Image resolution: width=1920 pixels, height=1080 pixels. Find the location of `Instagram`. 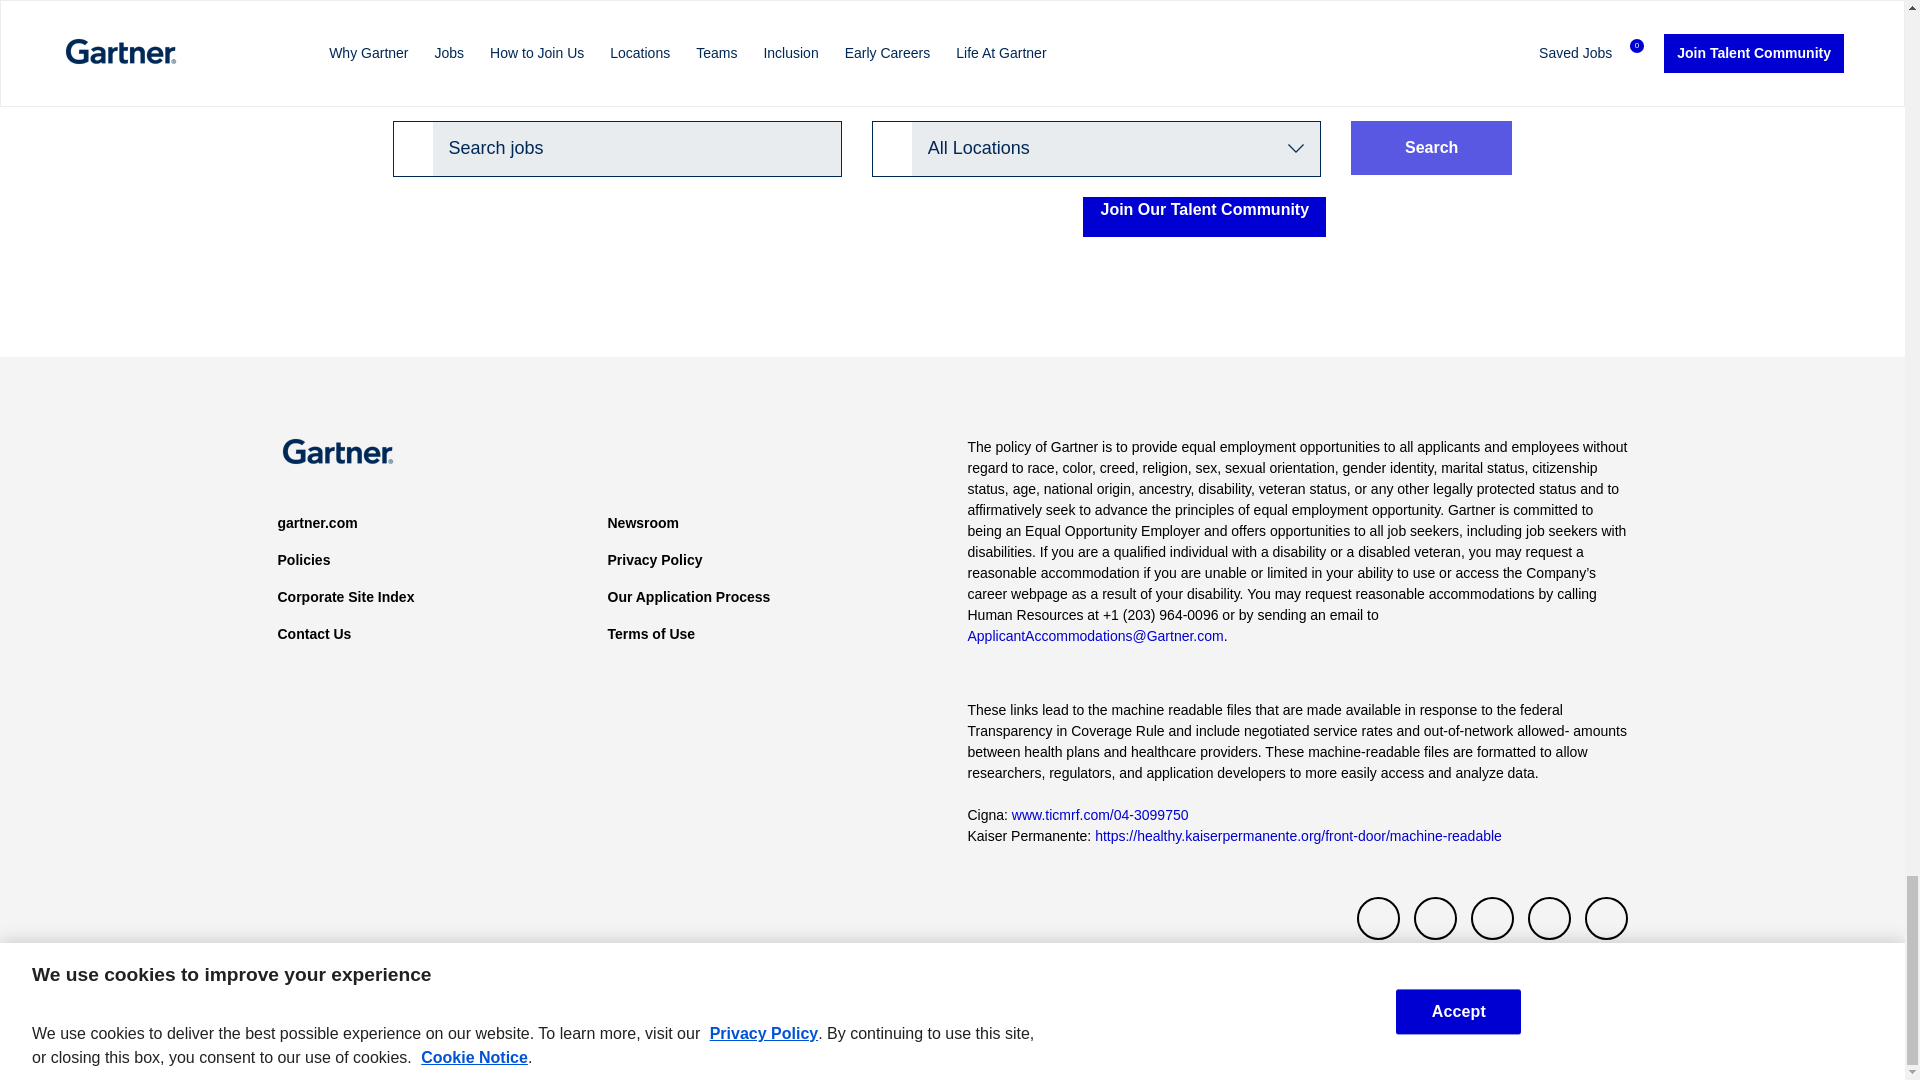

Instagram is located at coordinates (1605, 918).